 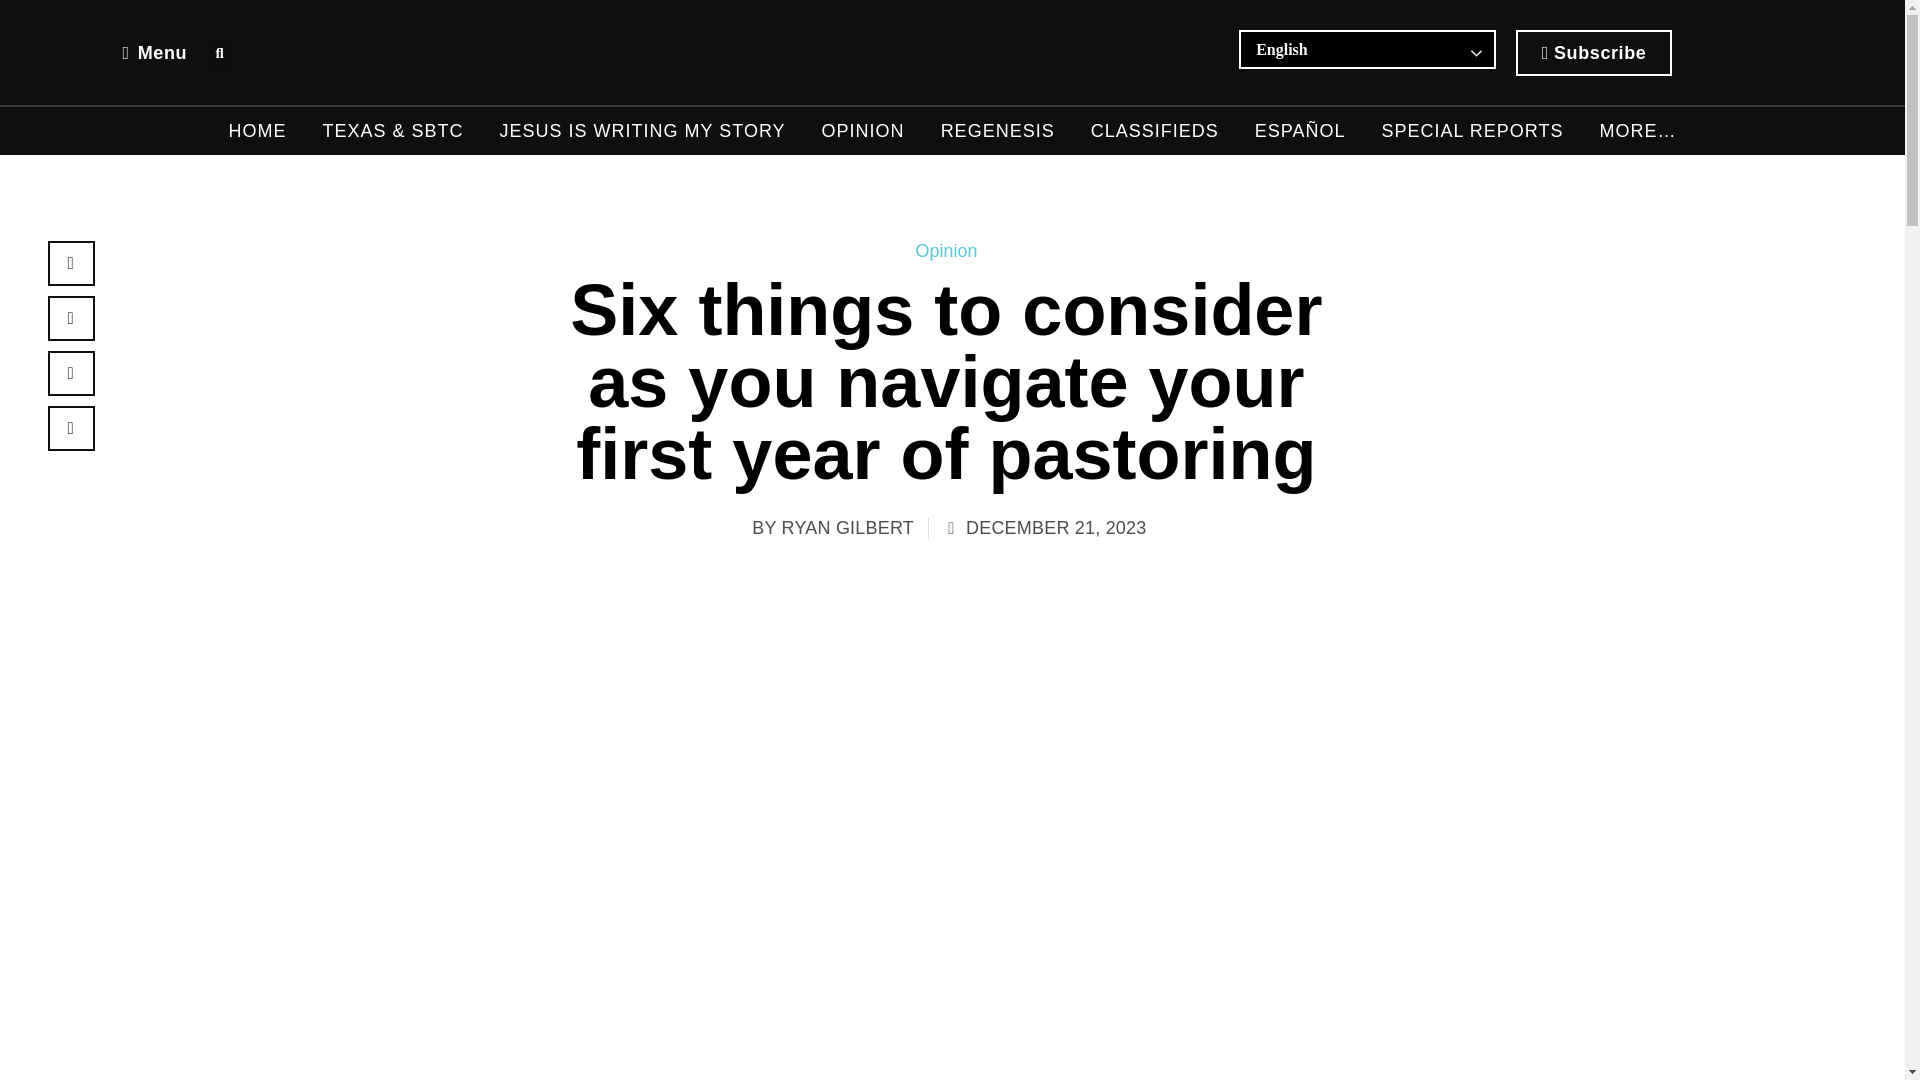 What do you see at coordinates (642, 130) in the screenshot?
I see `JESUS IS WRITING MY STORY` at bounding box center [642, 130].